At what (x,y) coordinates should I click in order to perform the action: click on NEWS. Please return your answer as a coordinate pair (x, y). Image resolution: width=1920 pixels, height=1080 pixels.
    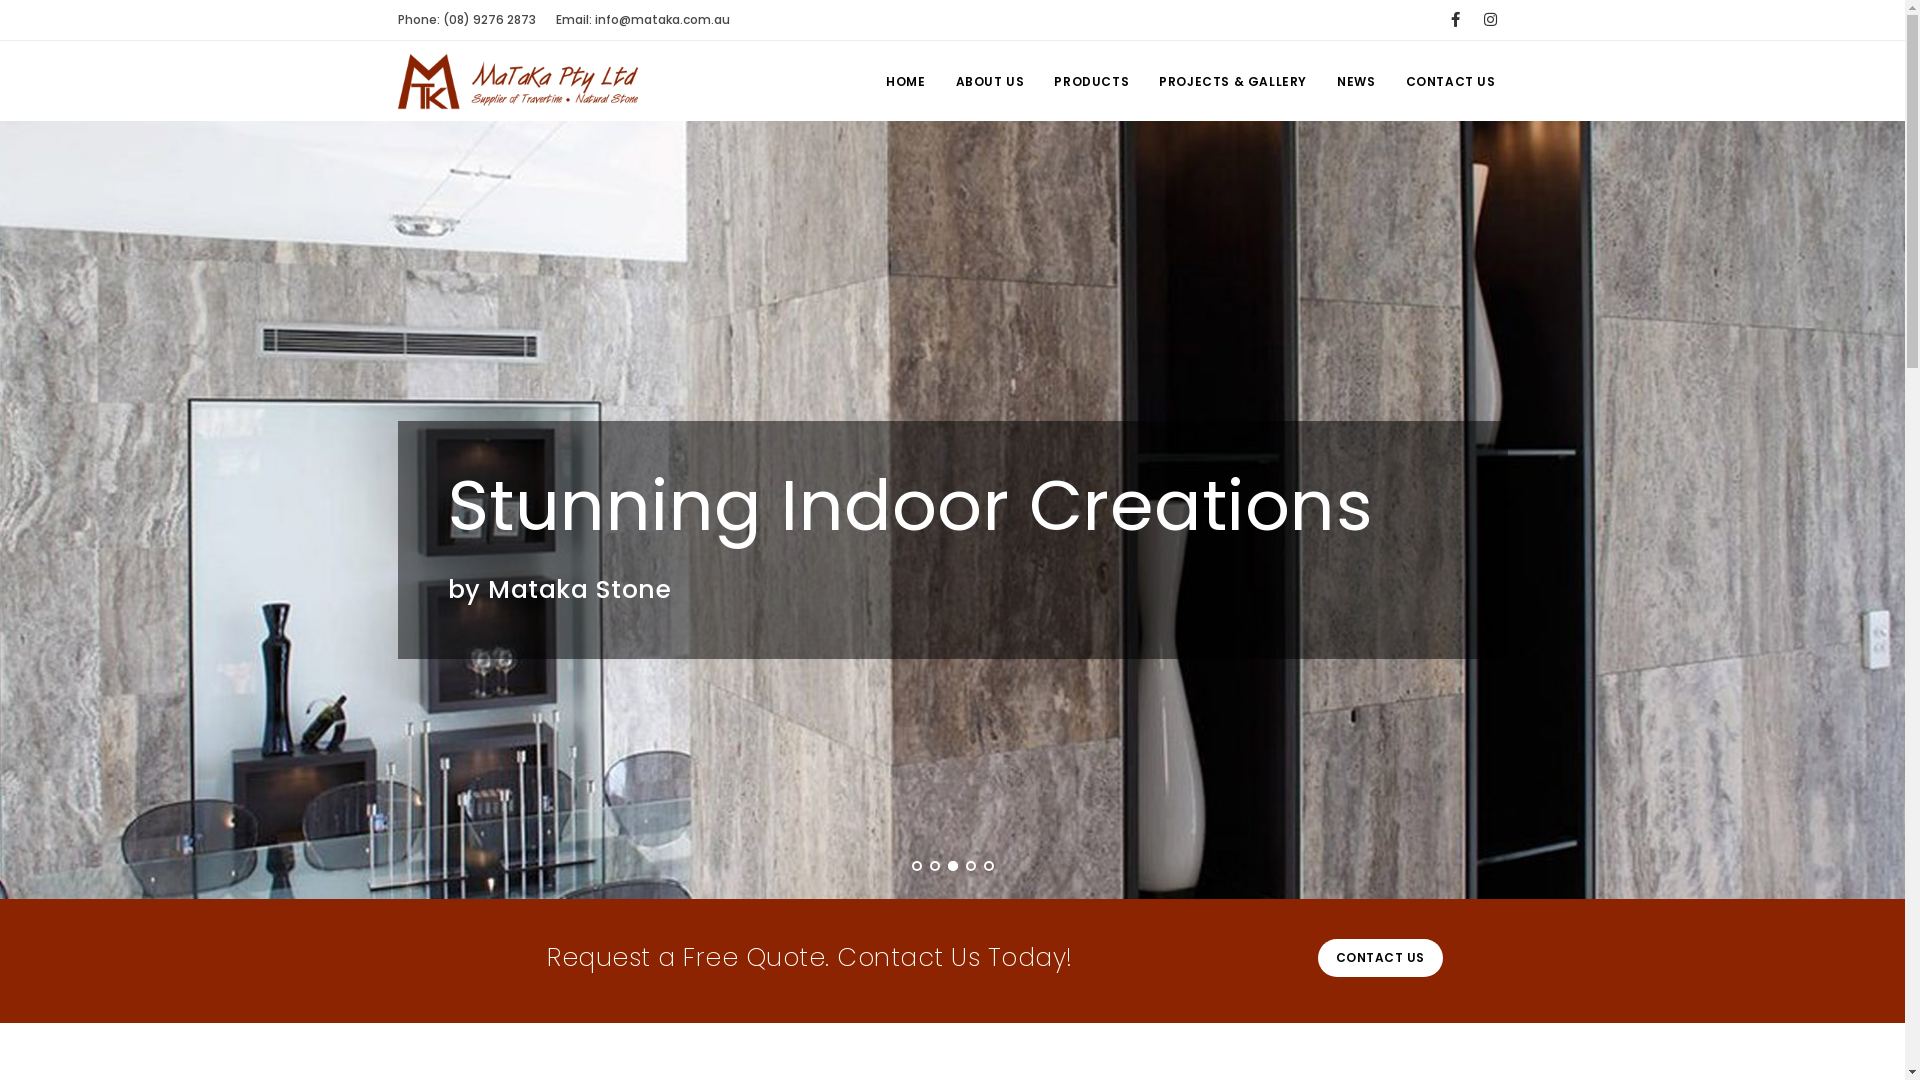
    Looking at the image, I should click on (1356, 82).